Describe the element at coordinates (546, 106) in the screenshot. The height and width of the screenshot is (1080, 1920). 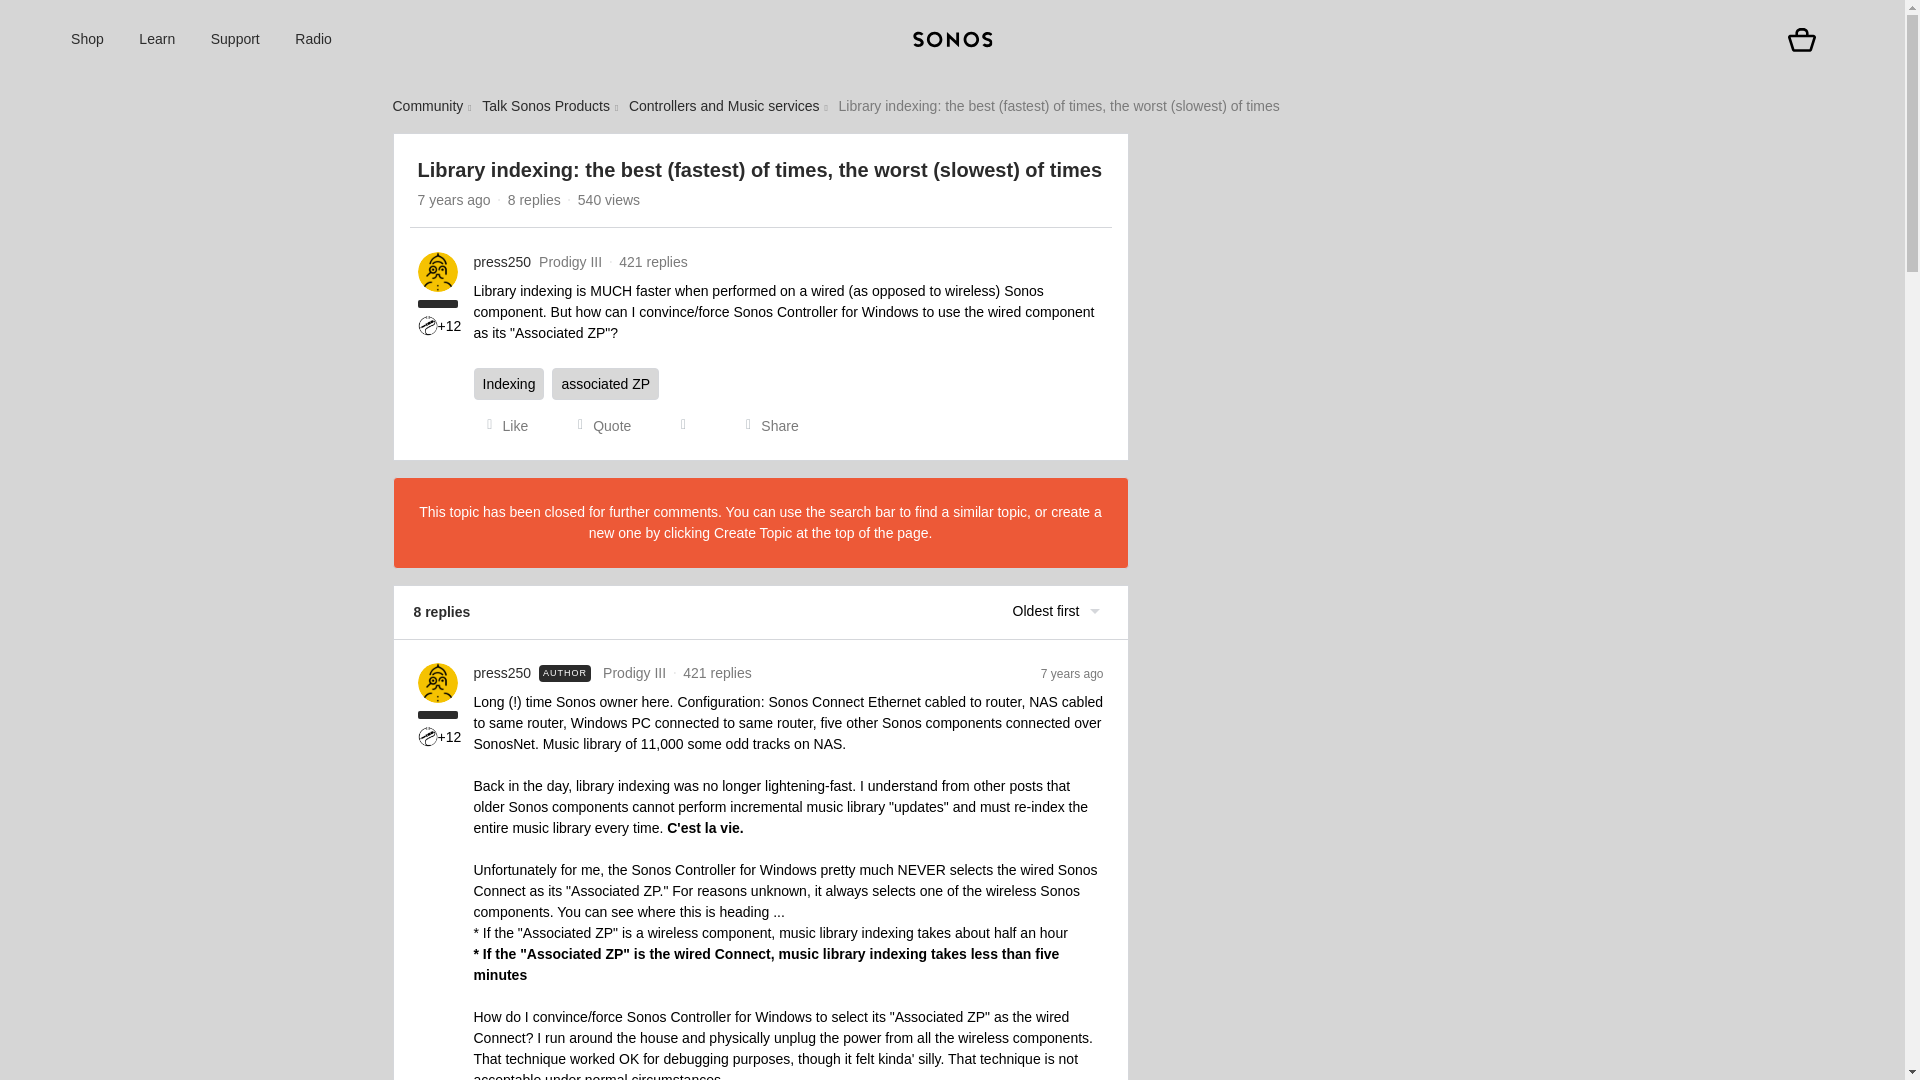
I see `Talk Sonos Products` at that location.